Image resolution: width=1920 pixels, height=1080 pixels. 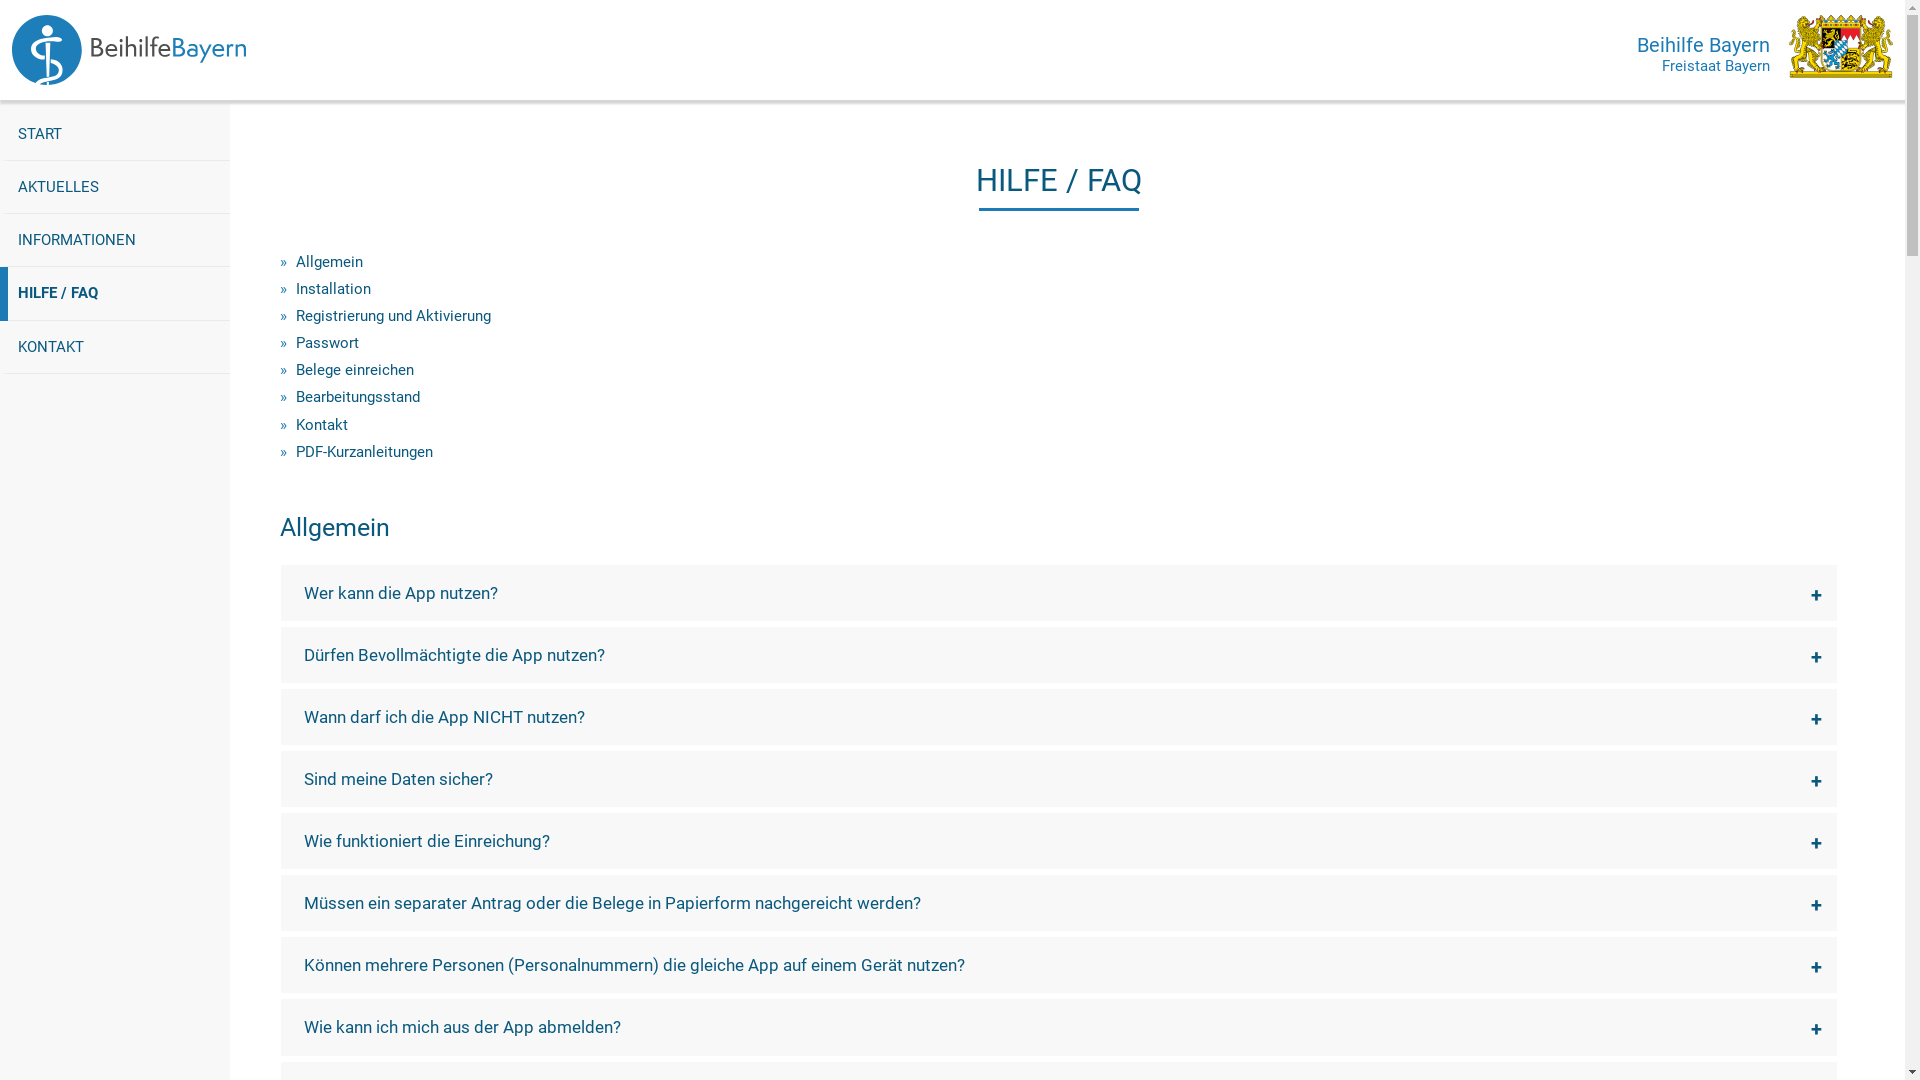 What do you see at coordinates (119, 294) in the screenshot?
I see `HILFE / FAQ
(AKTIV)` at bounding box center [119, 294].